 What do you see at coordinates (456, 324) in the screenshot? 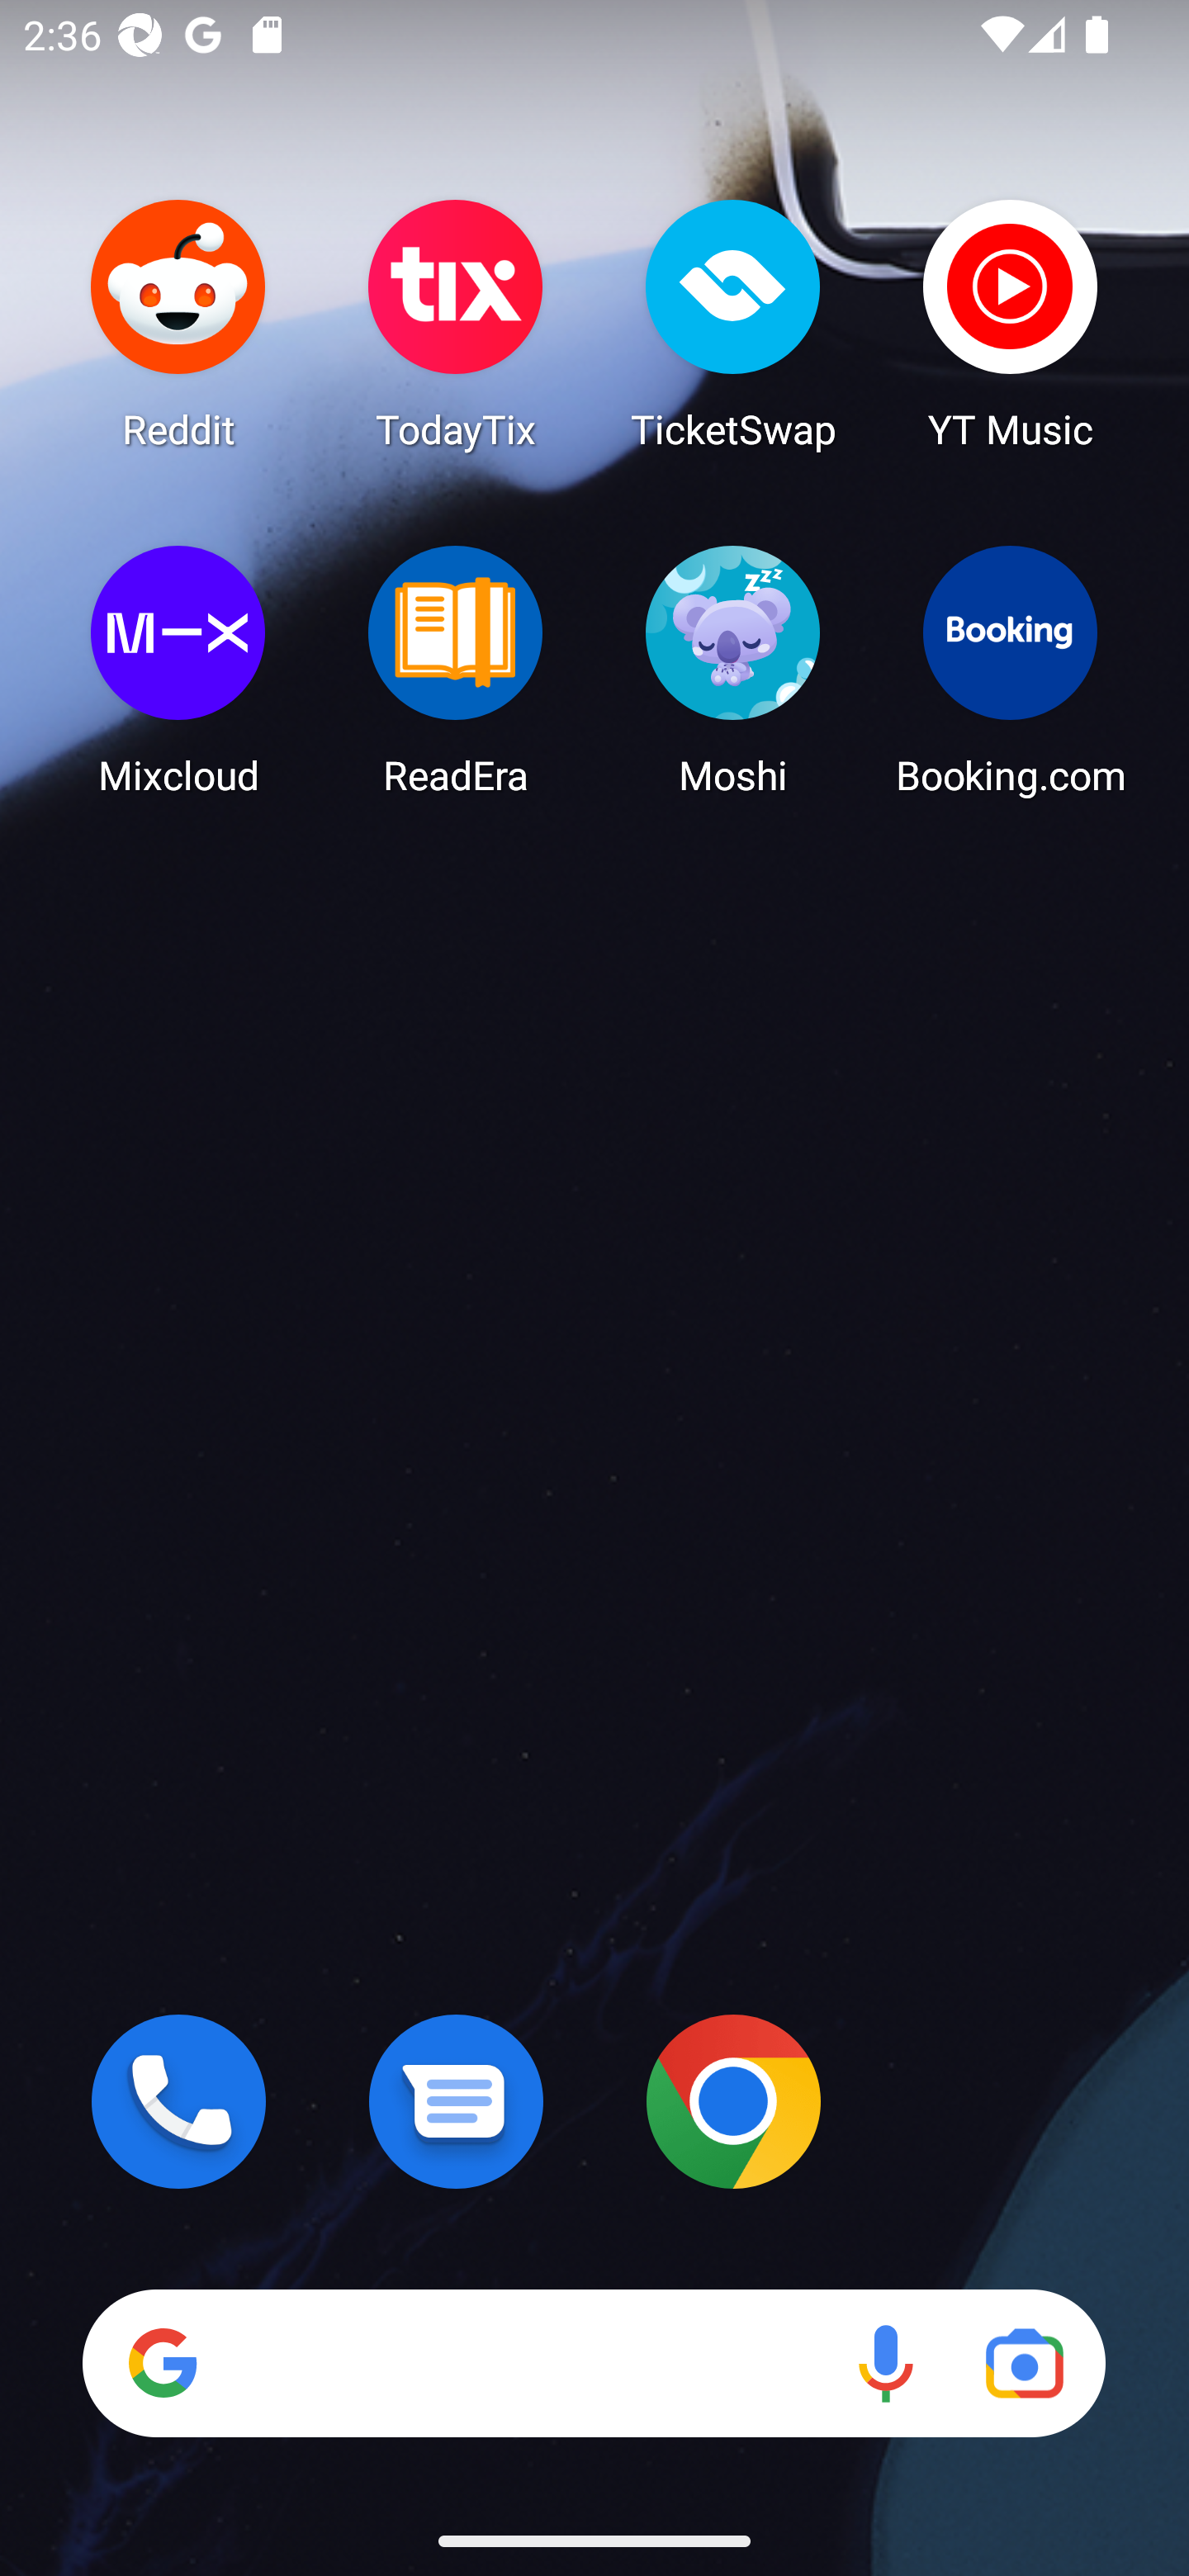
I see `TodayTix` at bounding box center [456, 324].